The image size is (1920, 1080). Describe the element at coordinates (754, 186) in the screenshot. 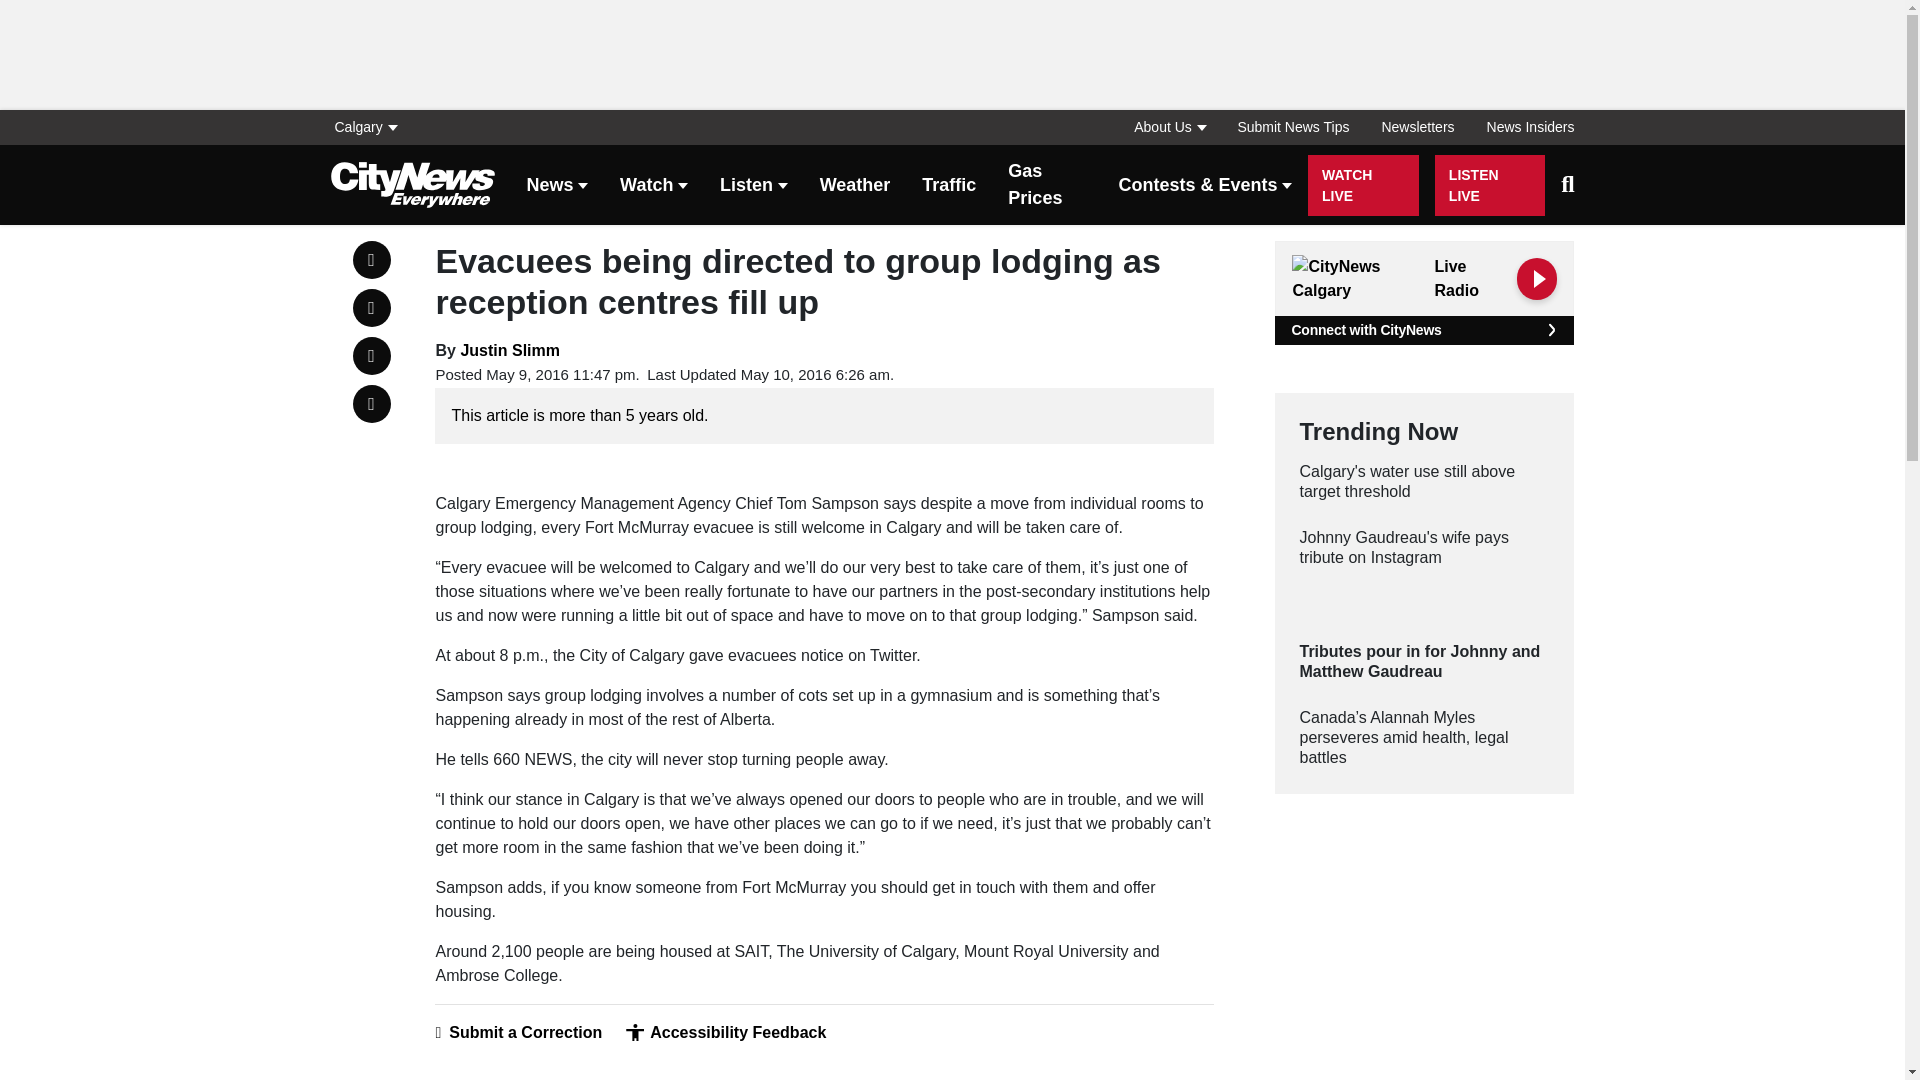

I see `Listen` at that location.